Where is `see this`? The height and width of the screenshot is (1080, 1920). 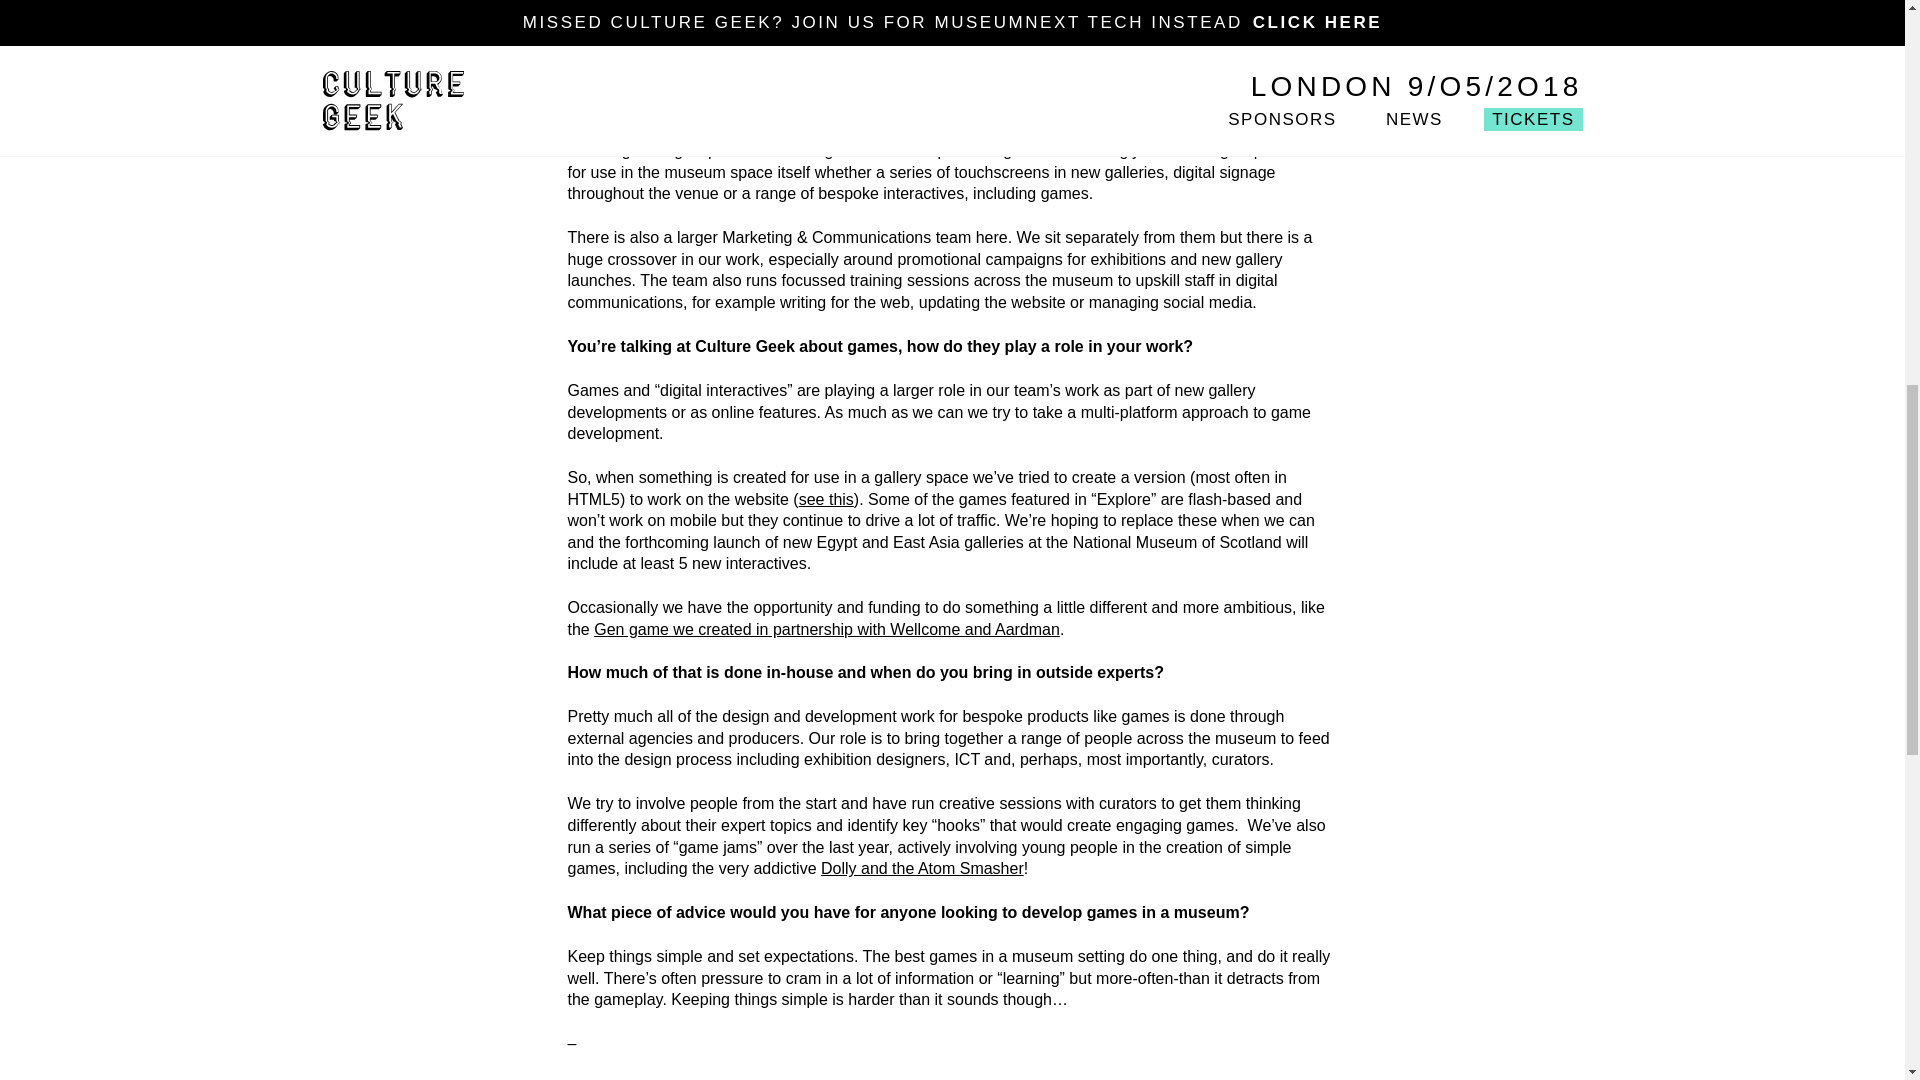
see this is located at coordinates (826, 499).